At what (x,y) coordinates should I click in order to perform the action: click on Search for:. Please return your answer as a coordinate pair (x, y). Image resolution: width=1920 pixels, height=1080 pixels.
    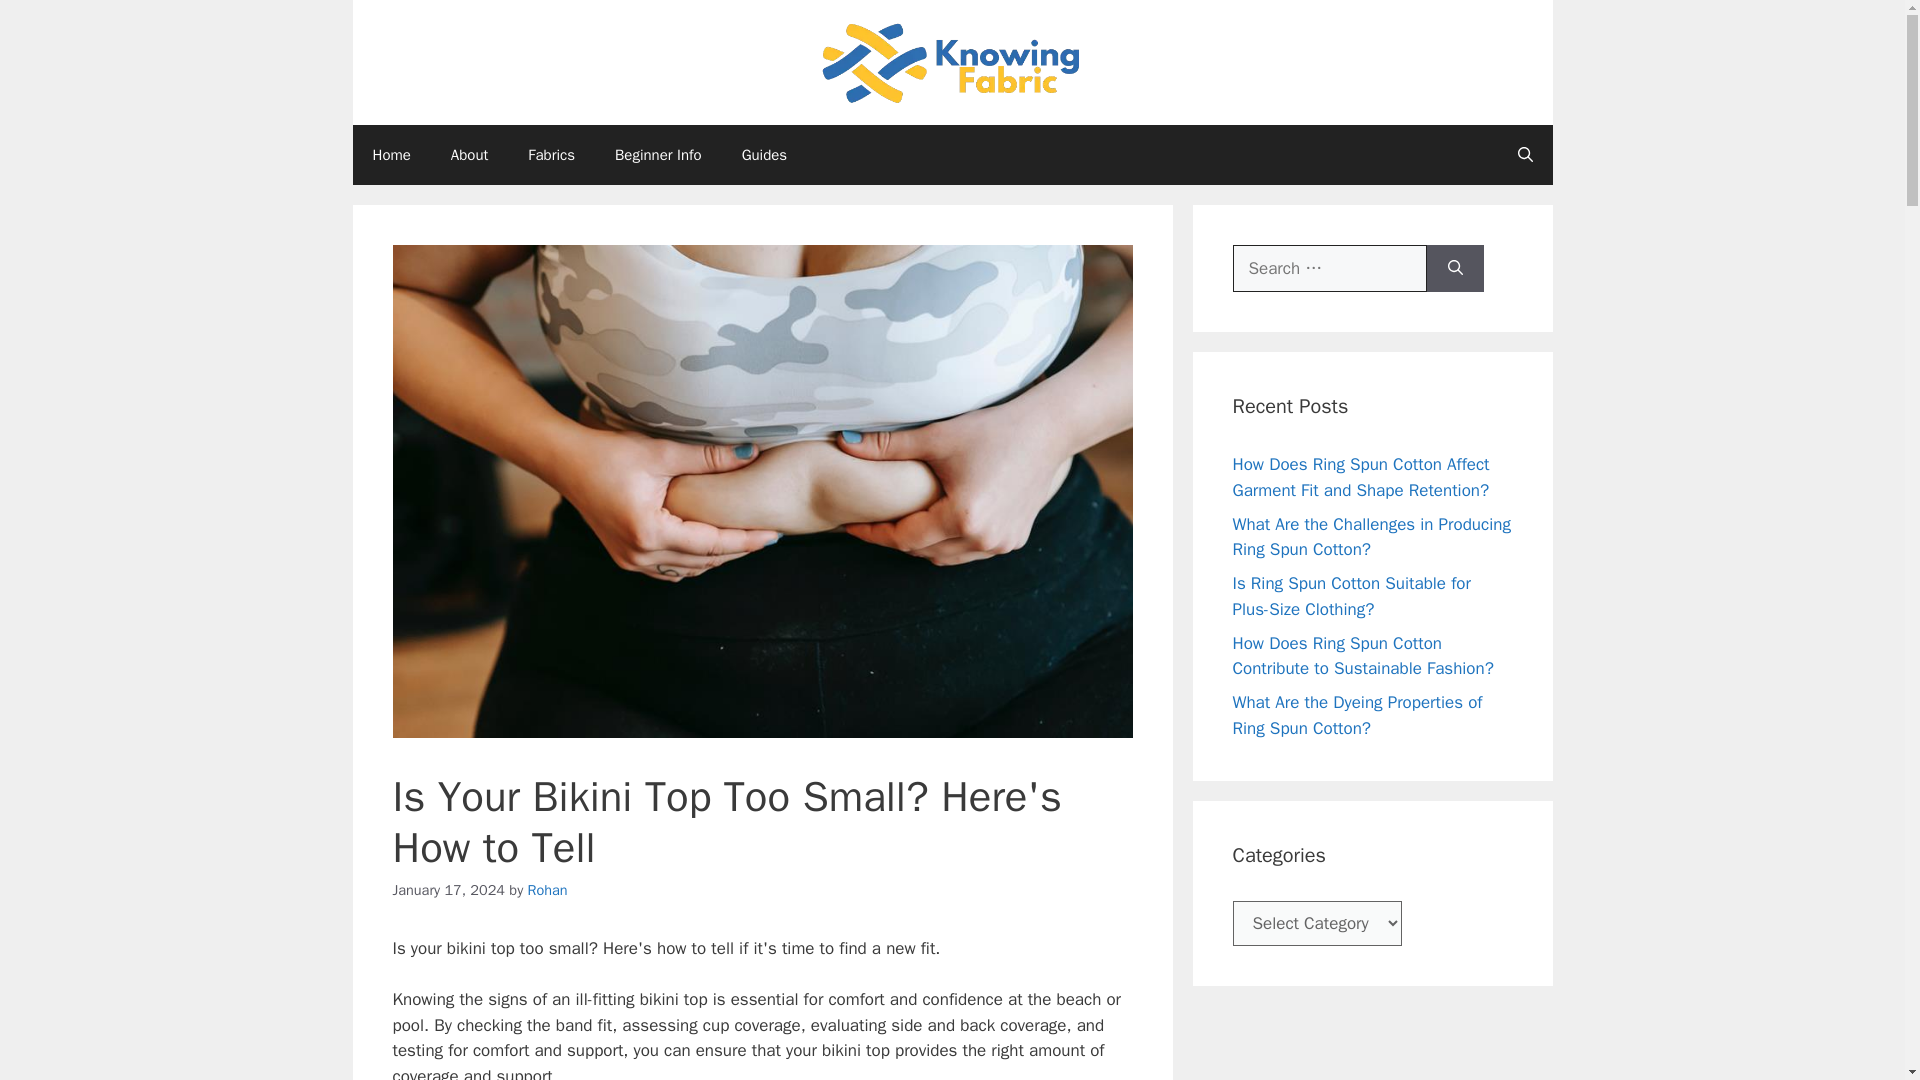
    Looking at the image, I should click on (1329, 268).